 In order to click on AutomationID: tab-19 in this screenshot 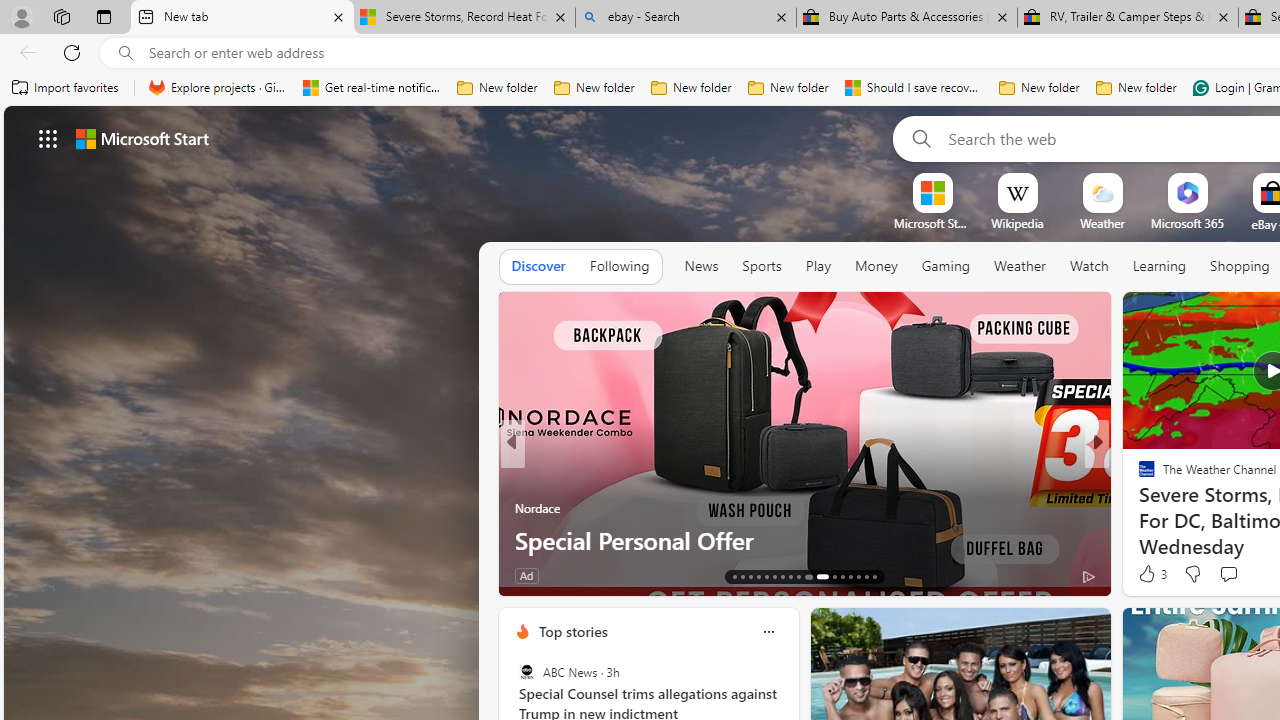, I will do `click(782, 576)`.